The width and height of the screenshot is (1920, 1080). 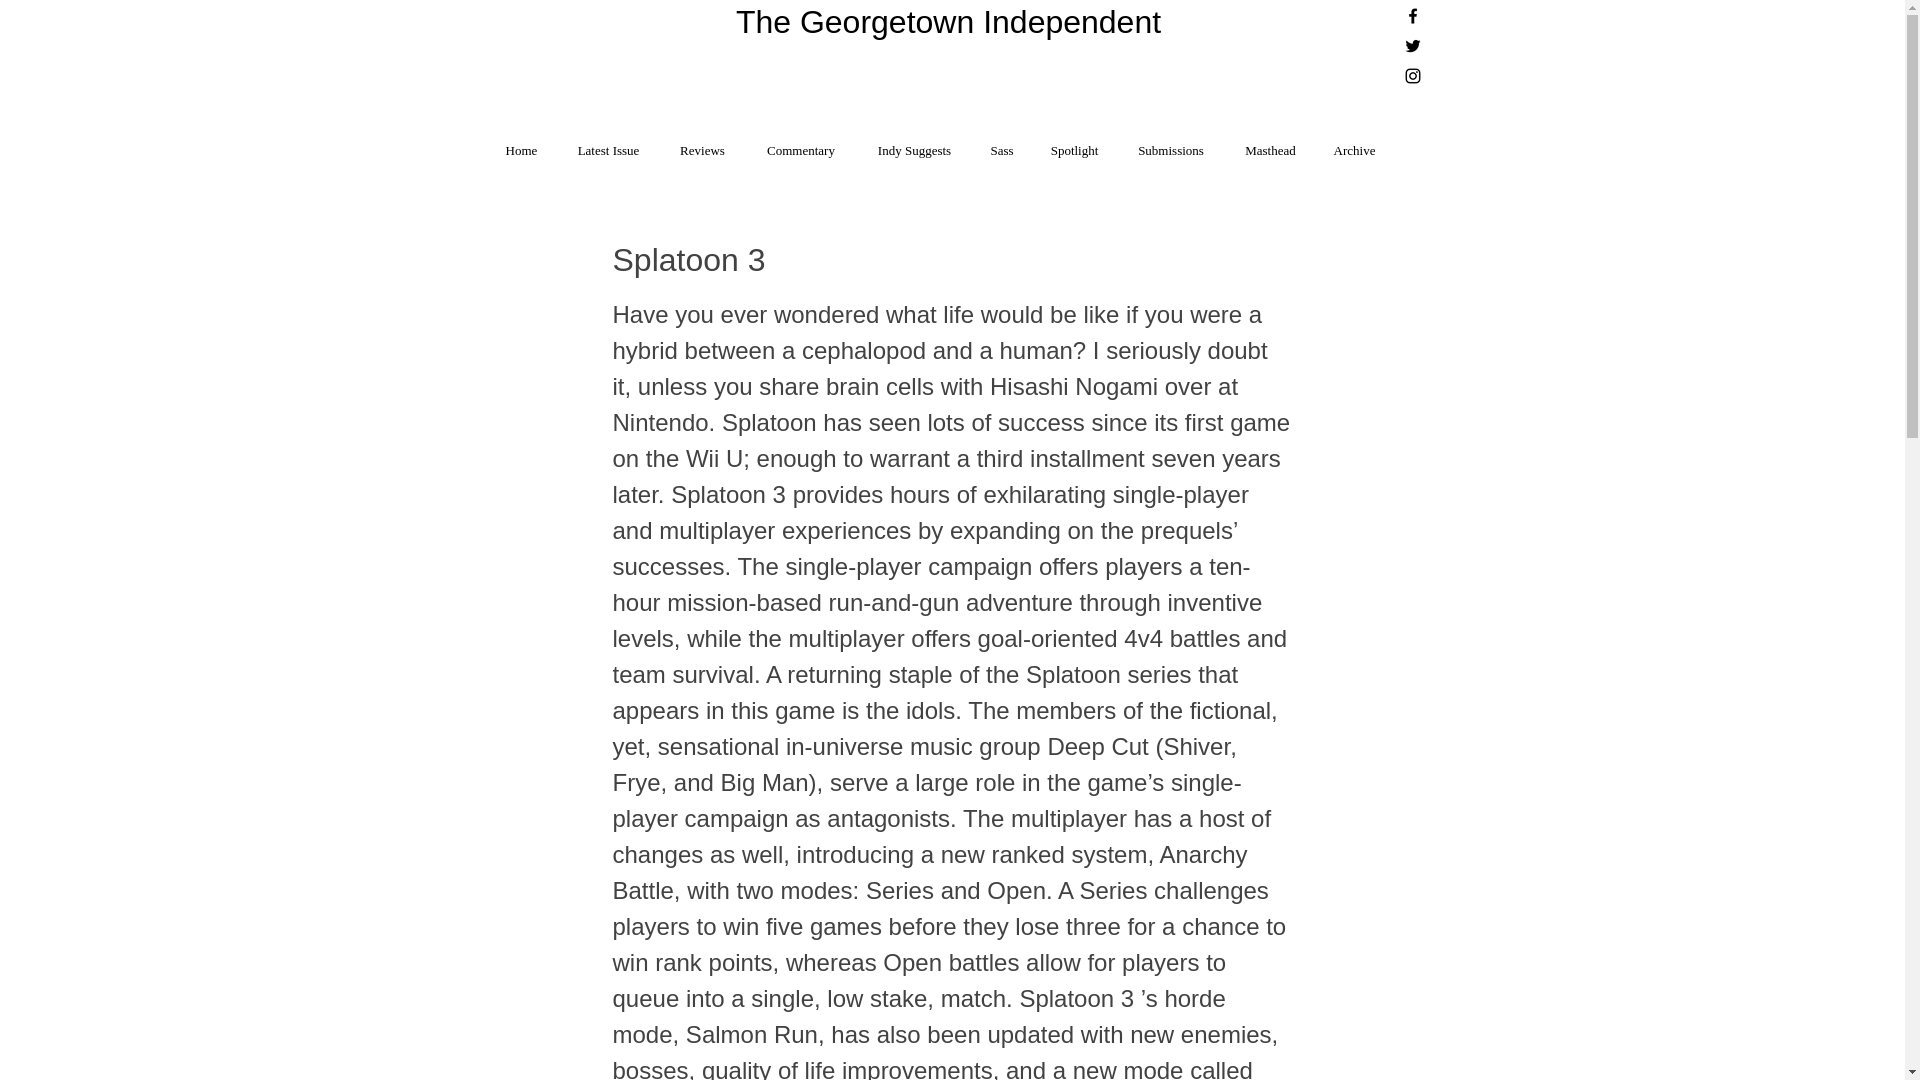 I want to click on Reviews, so click(x=702, y=141).